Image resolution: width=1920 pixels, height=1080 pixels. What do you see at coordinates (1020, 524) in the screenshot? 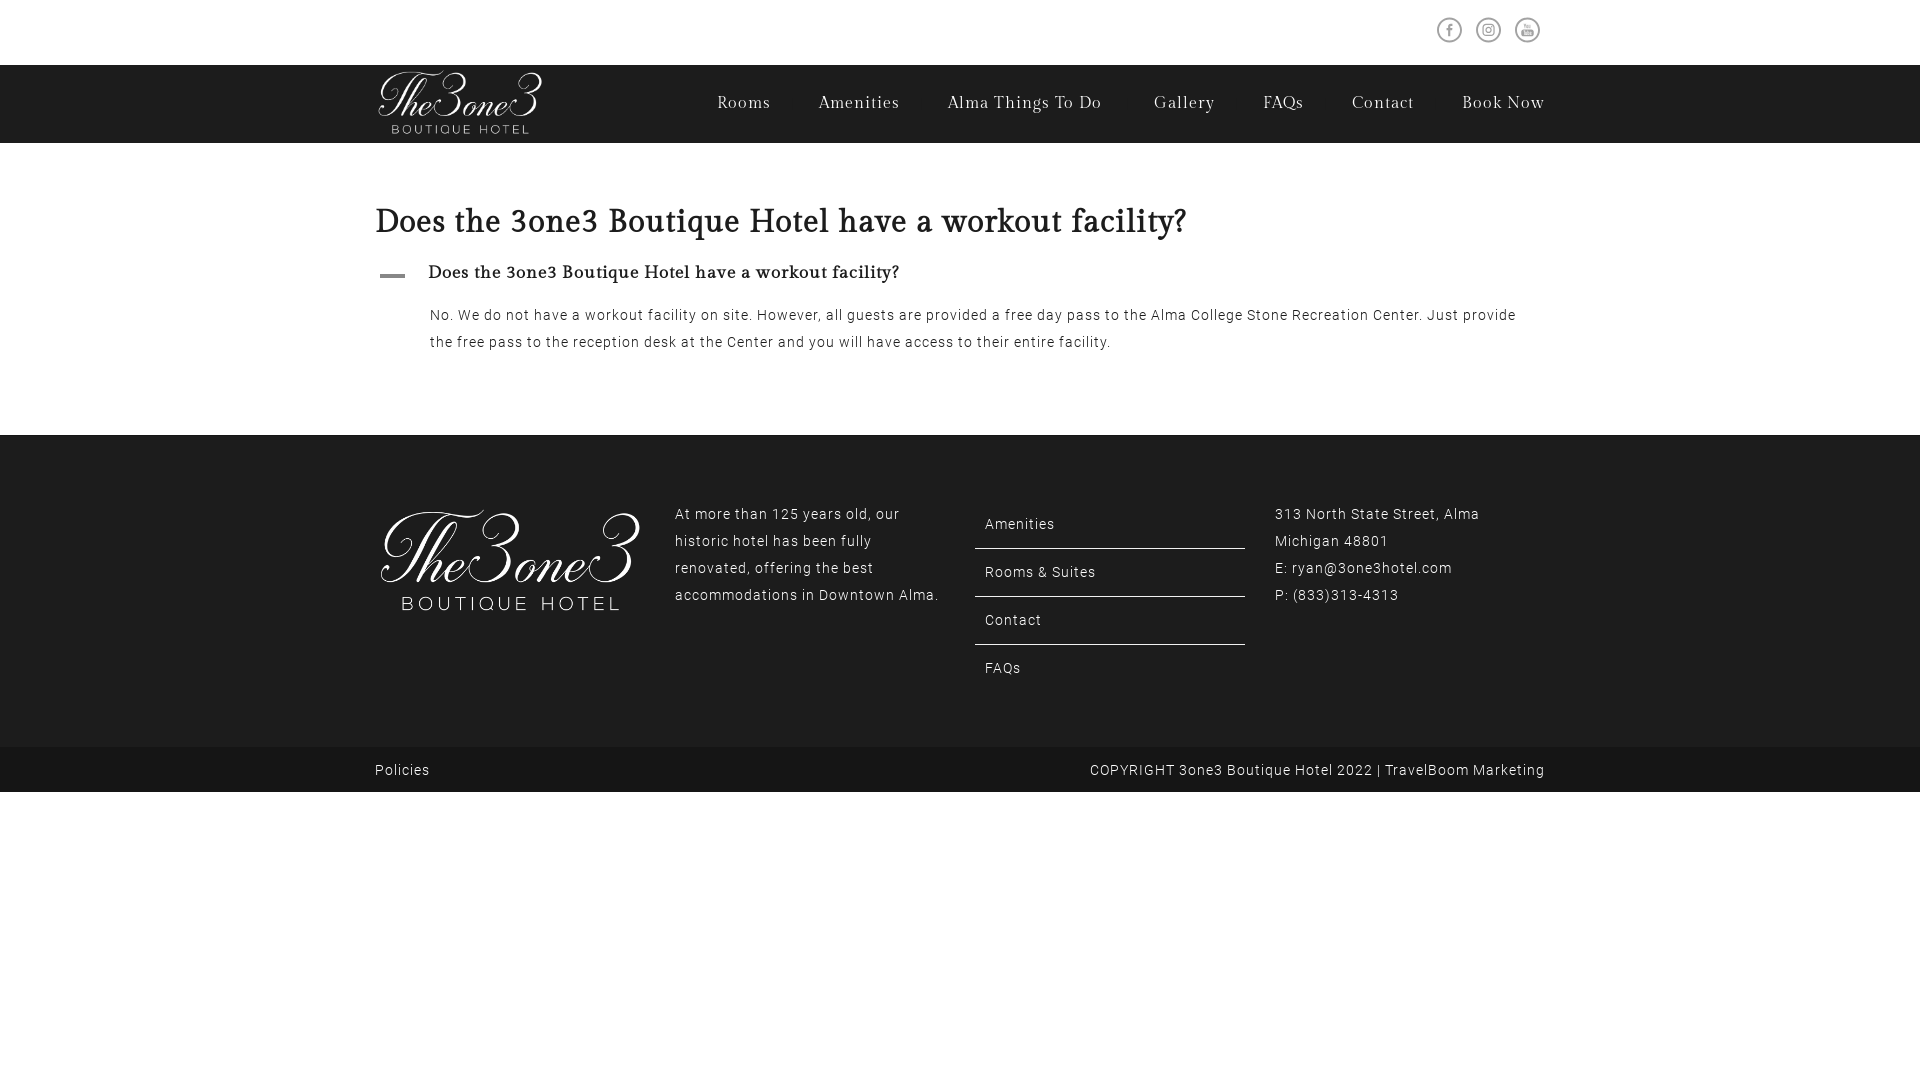
I see `Amenities` at bounding box center [1020, 524].